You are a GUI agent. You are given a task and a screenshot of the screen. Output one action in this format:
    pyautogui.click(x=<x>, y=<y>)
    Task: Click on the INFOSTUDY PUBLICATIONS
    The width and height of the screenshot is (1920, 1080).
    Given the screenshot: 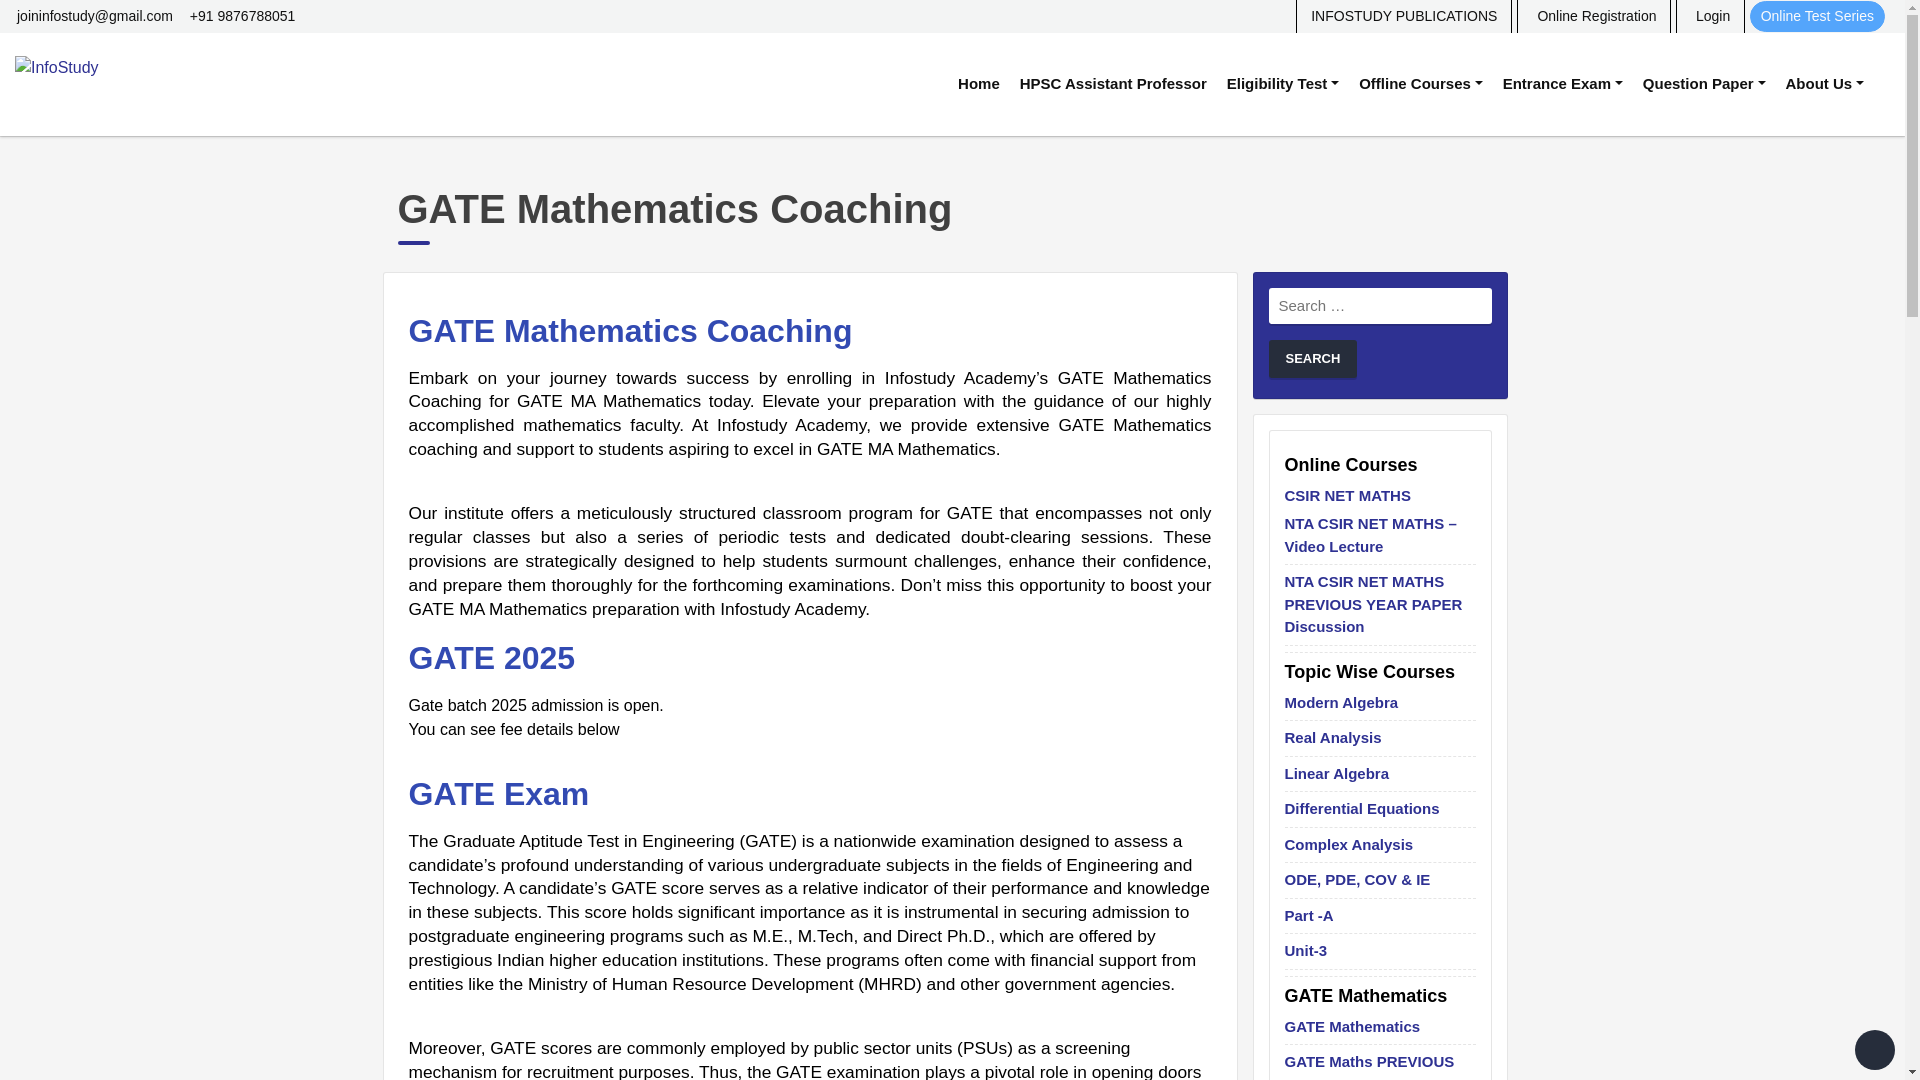 What is the action you would take?
    pyautogui.click(x=1404, y=16)
    